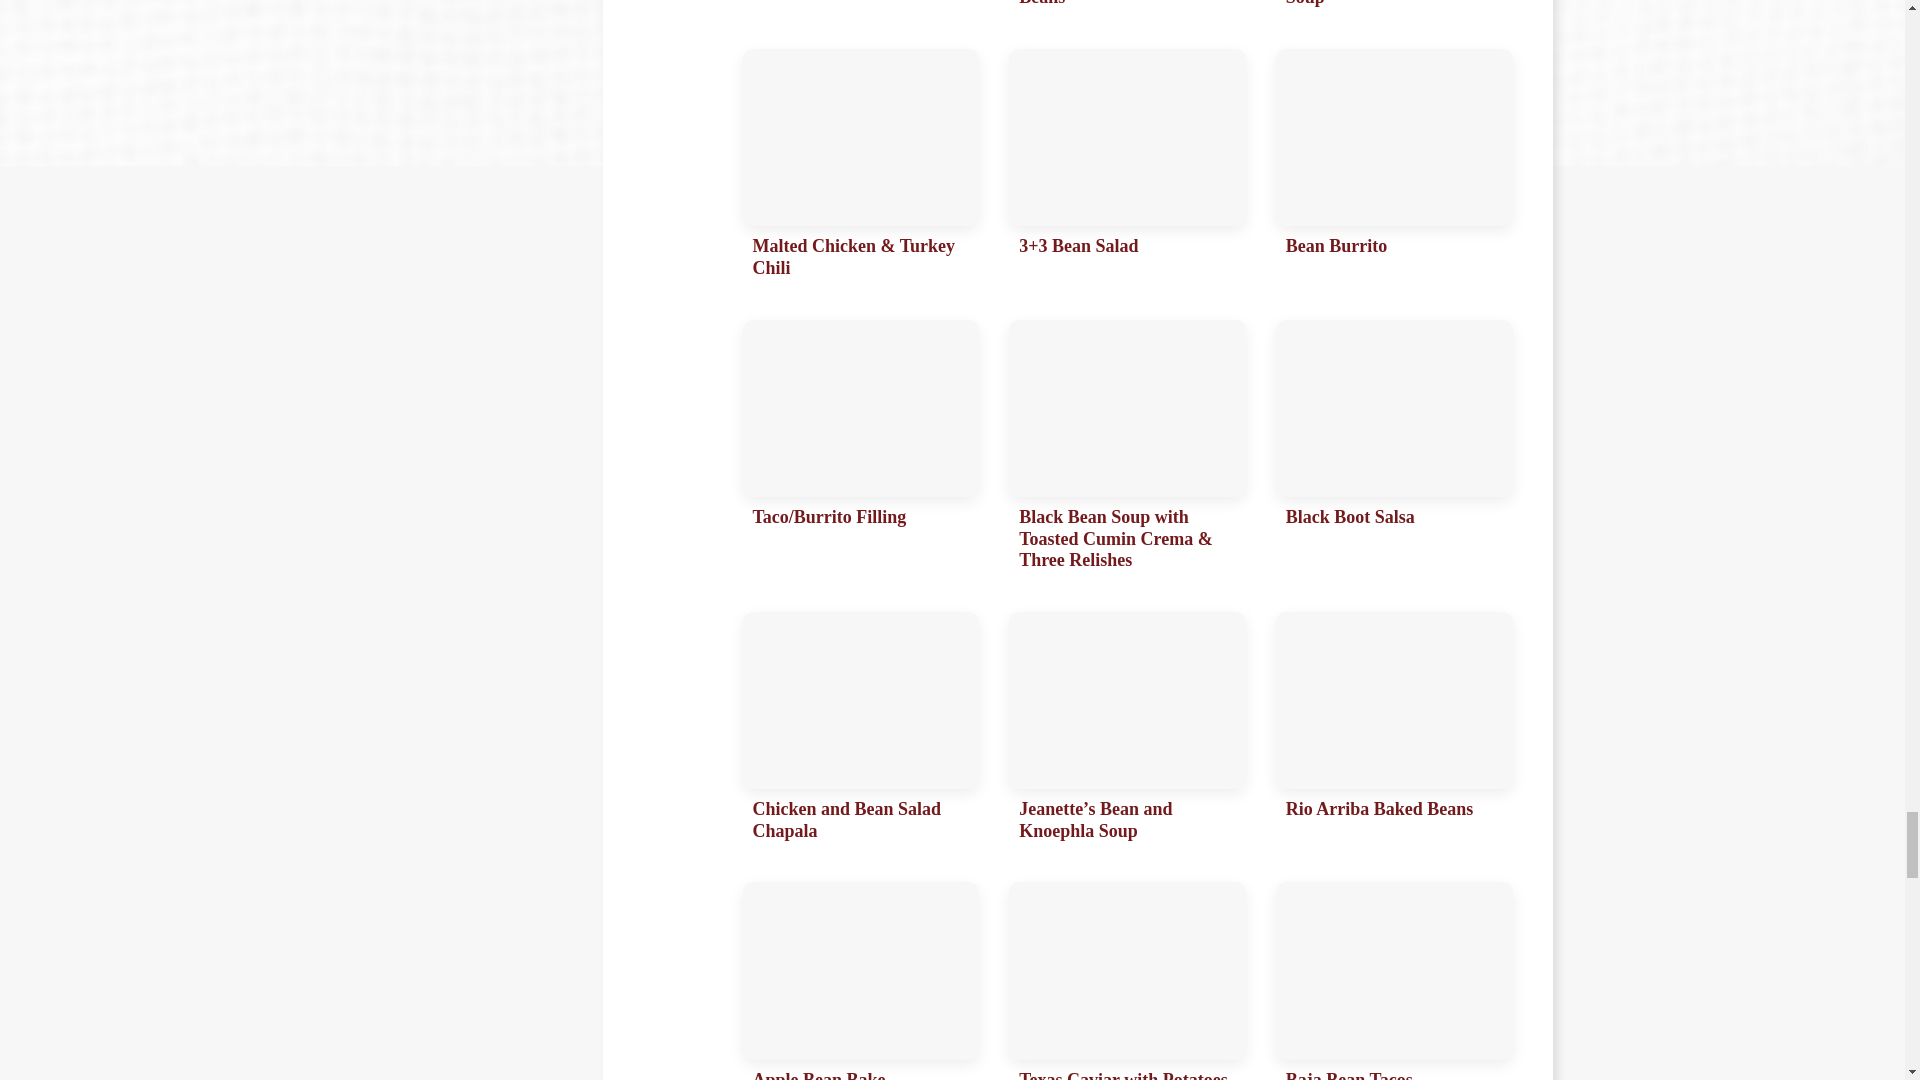 The height and width of the screenshot is (1080, 1920). Describe the element at coordinates (1128, 981) in the screenshot. I see `Texas Caviar with Potatoes` at that location.